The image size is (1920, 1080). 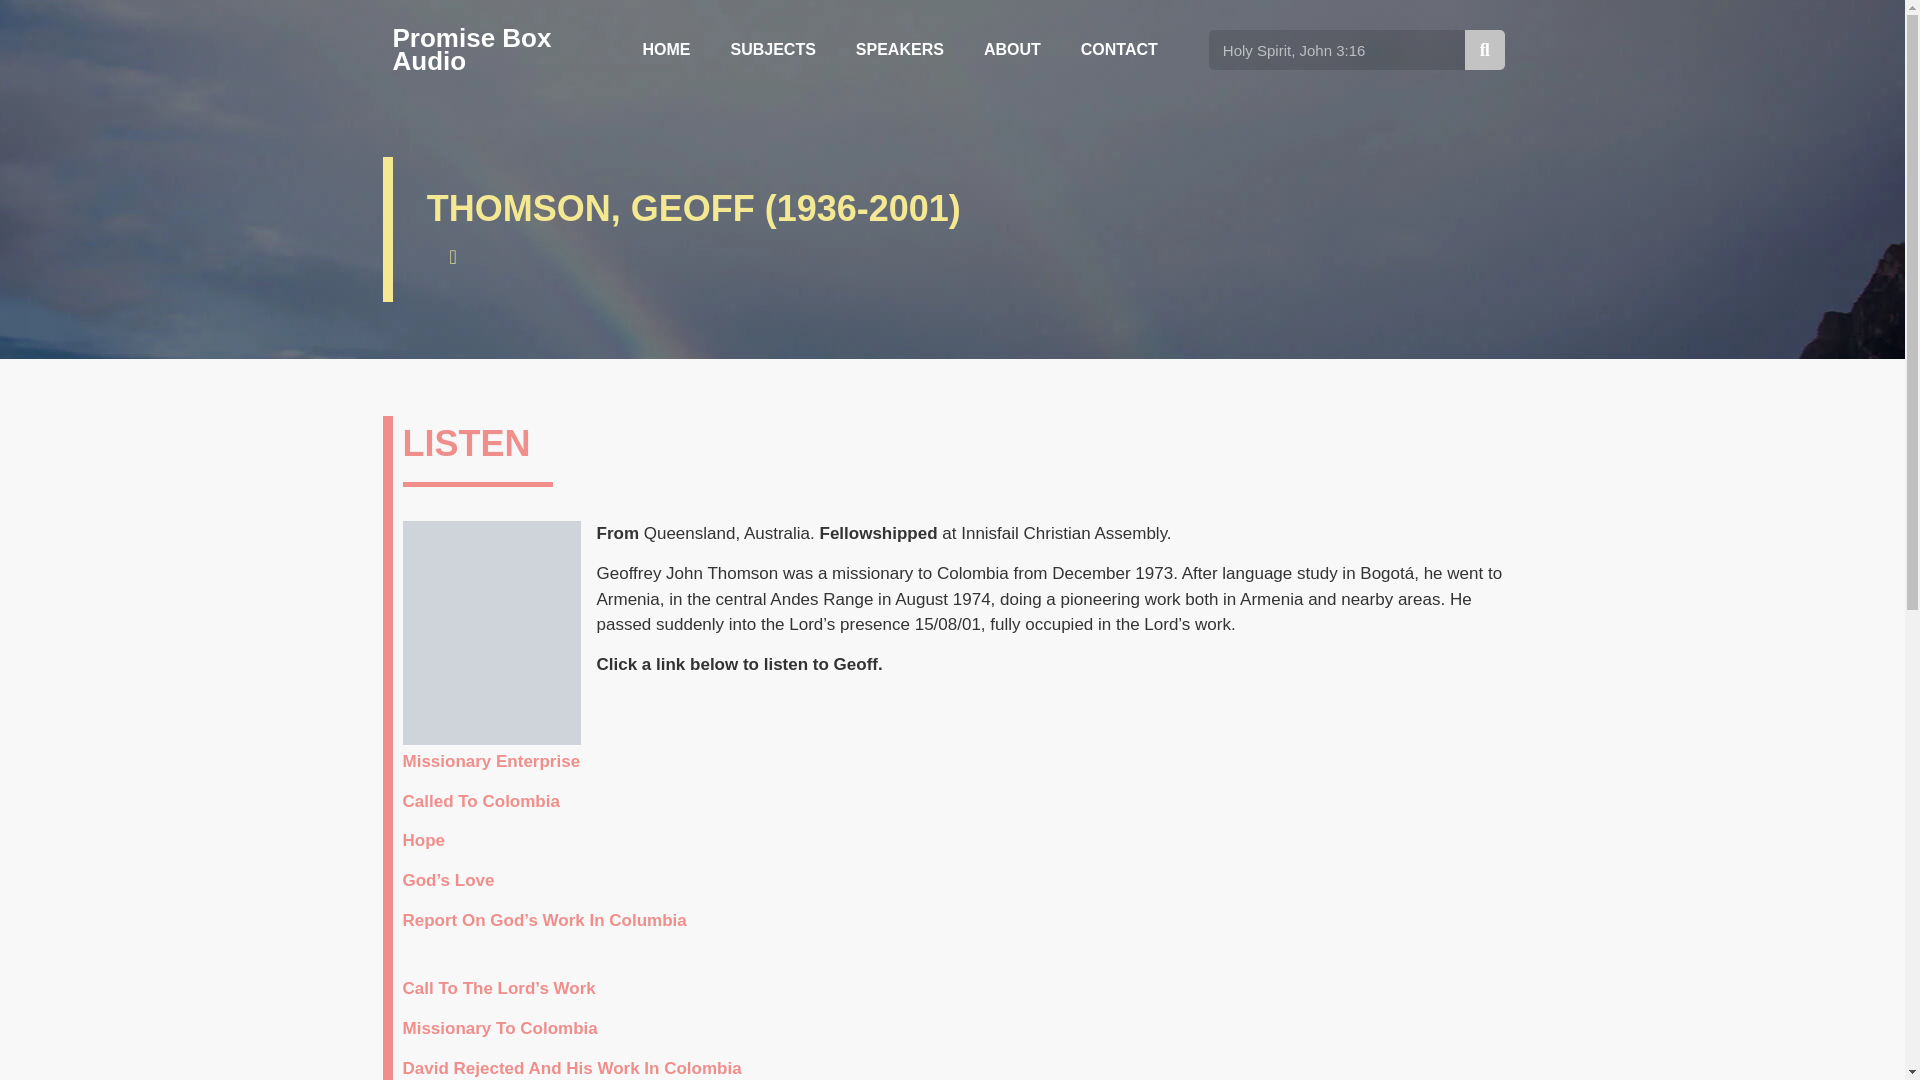 I want to click on CONTACT, so click(x=1120, y=50).